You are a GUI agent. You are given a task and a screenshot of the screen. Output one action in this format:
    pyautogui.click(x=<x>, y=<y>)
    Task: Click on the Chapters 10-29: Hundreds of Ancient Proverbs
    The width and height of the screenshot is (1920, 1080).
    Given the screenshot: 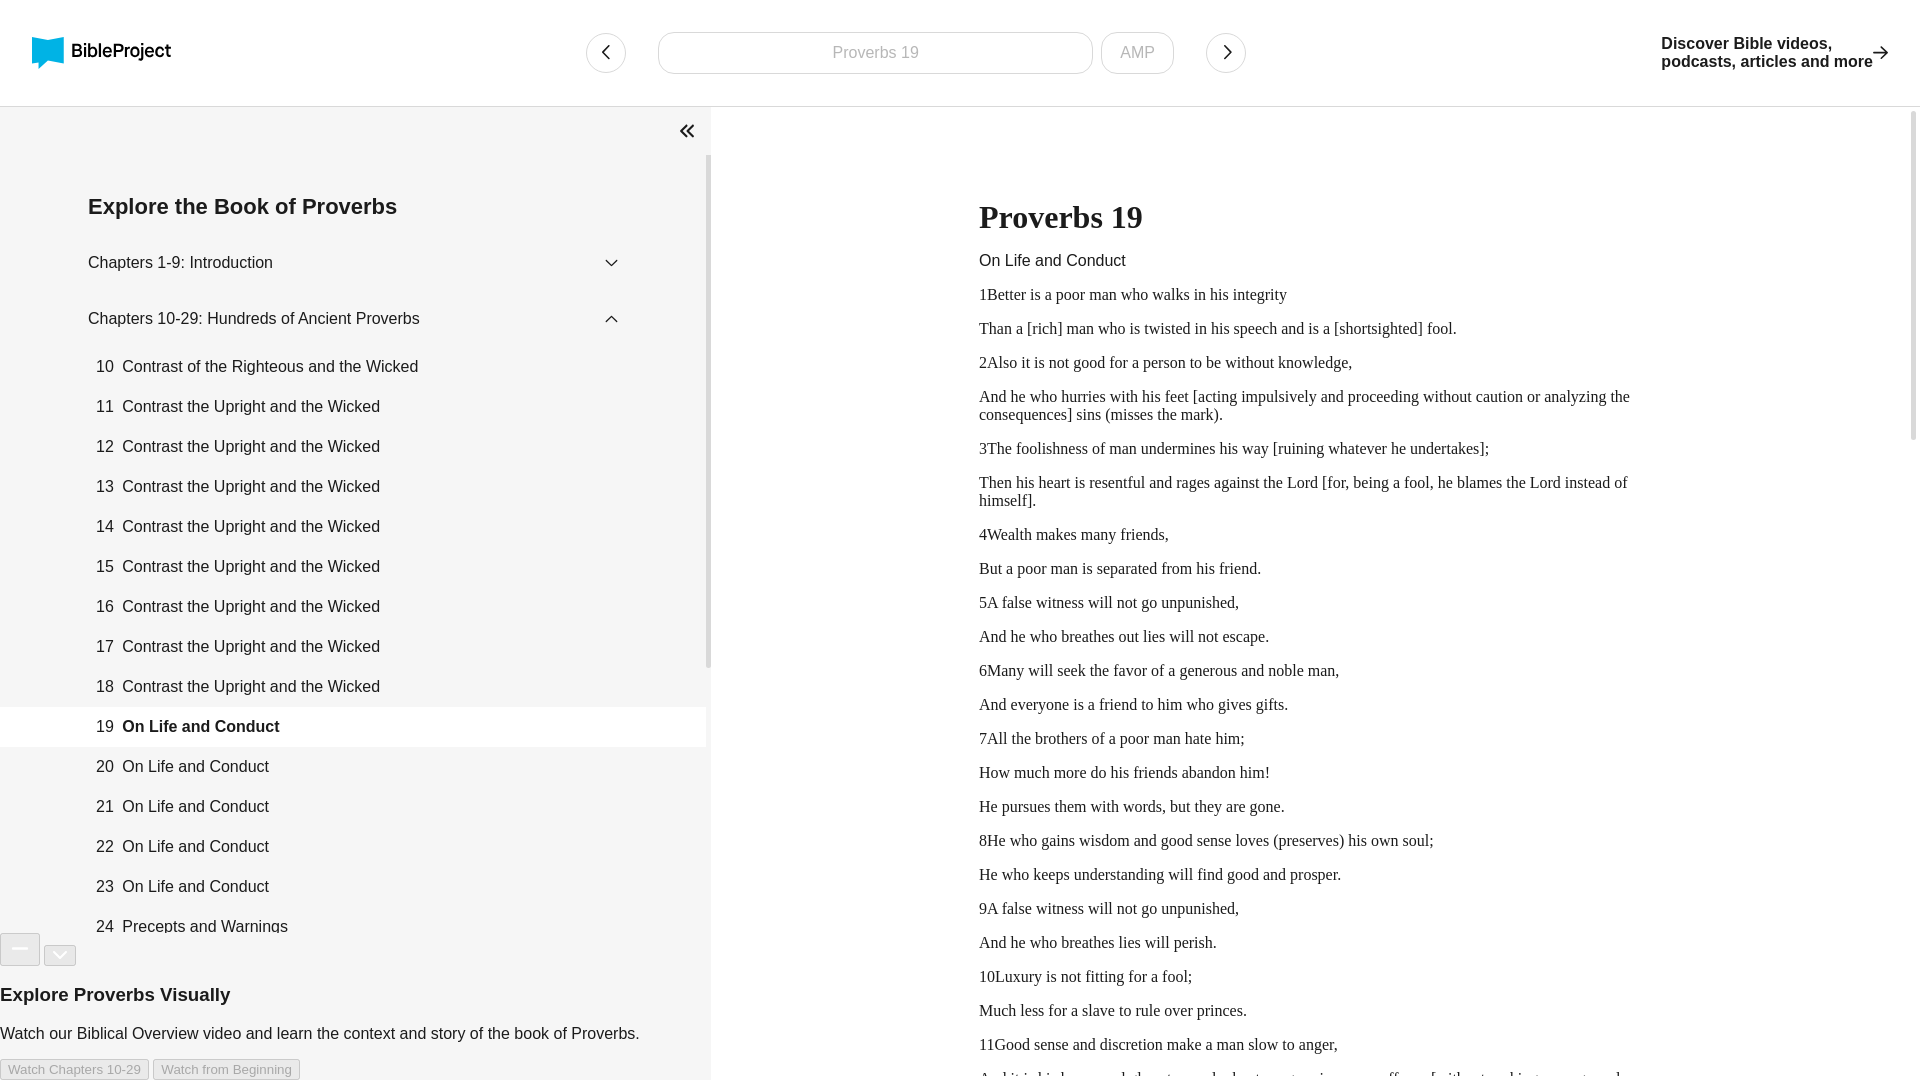 What is the action you would take?
    pyautogui.click(x=254, y=318)
    